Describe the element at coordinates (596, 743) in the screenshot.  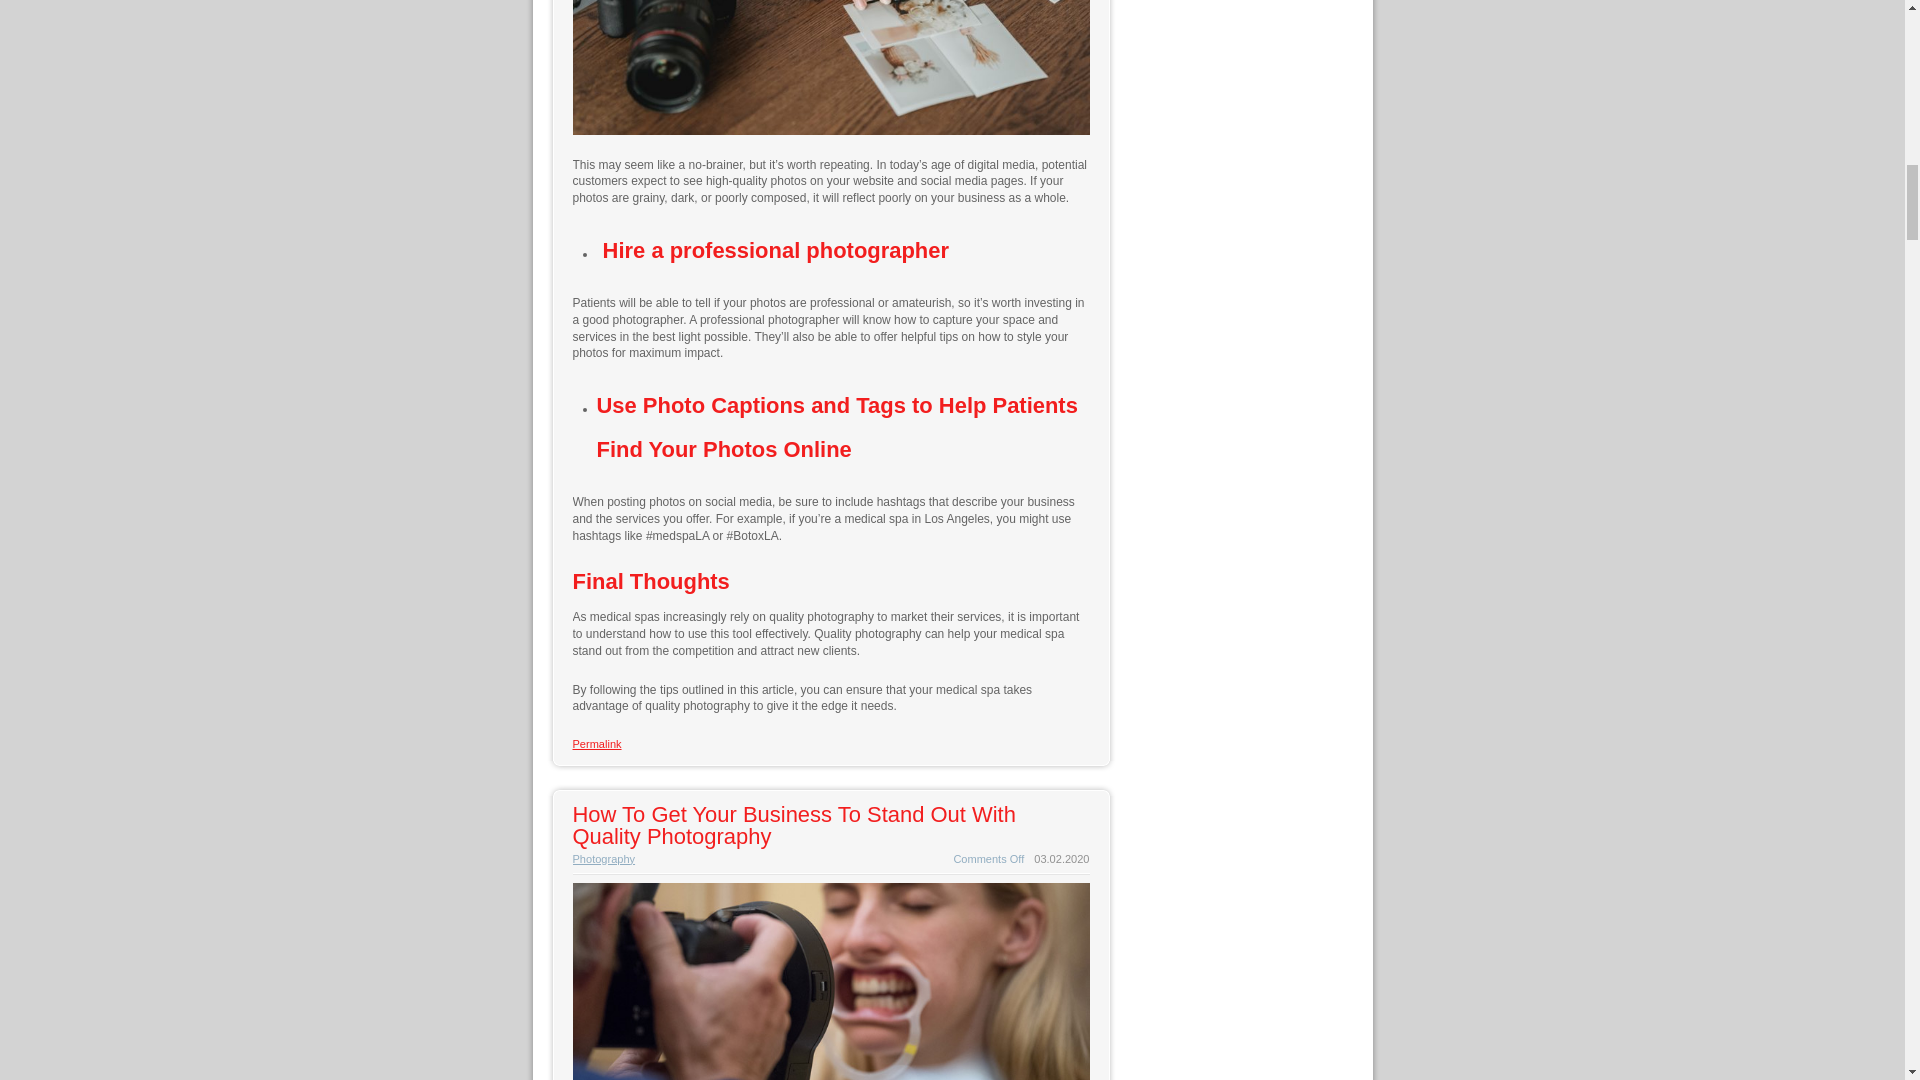
I see `Permalink` at that location.